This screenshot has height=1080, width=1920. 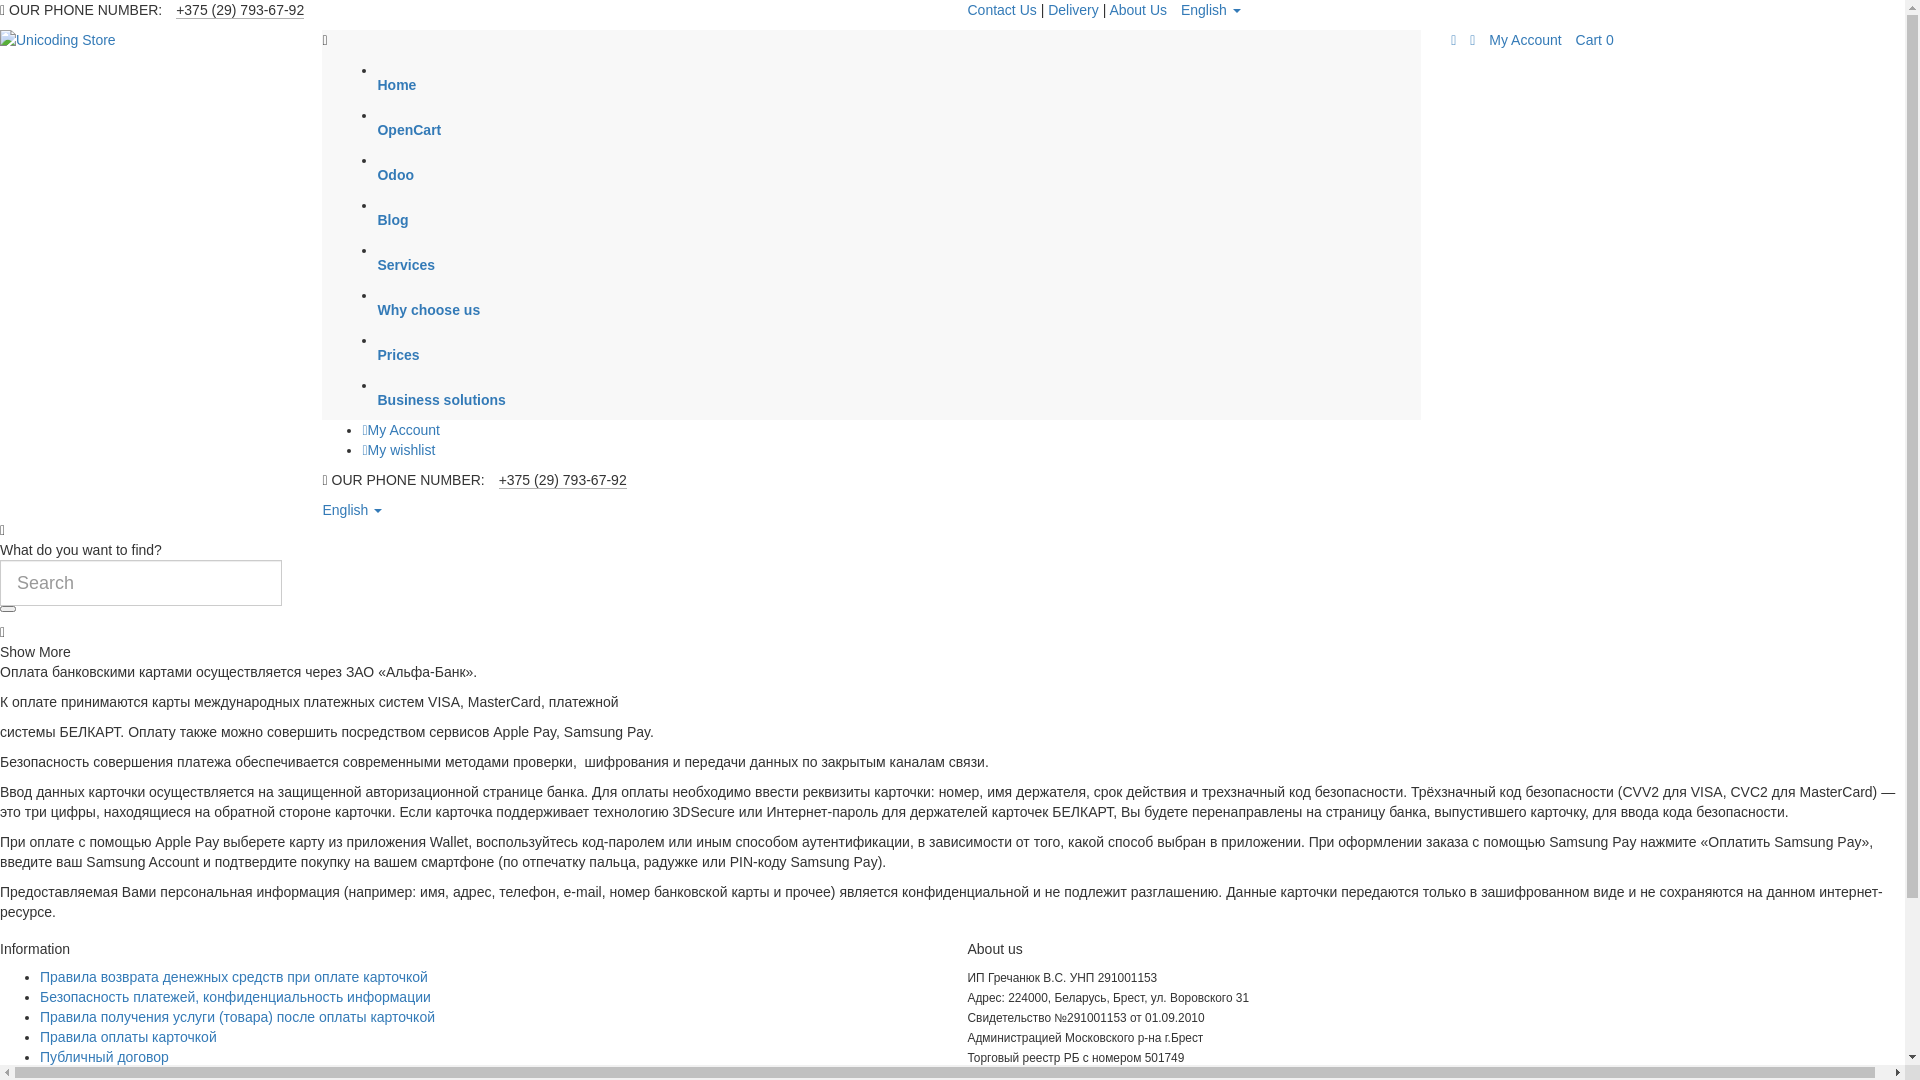 What do you see at coordinates (927, 312) in the screenshot?
I see `Why choose us` at bounding box center [927, 312].